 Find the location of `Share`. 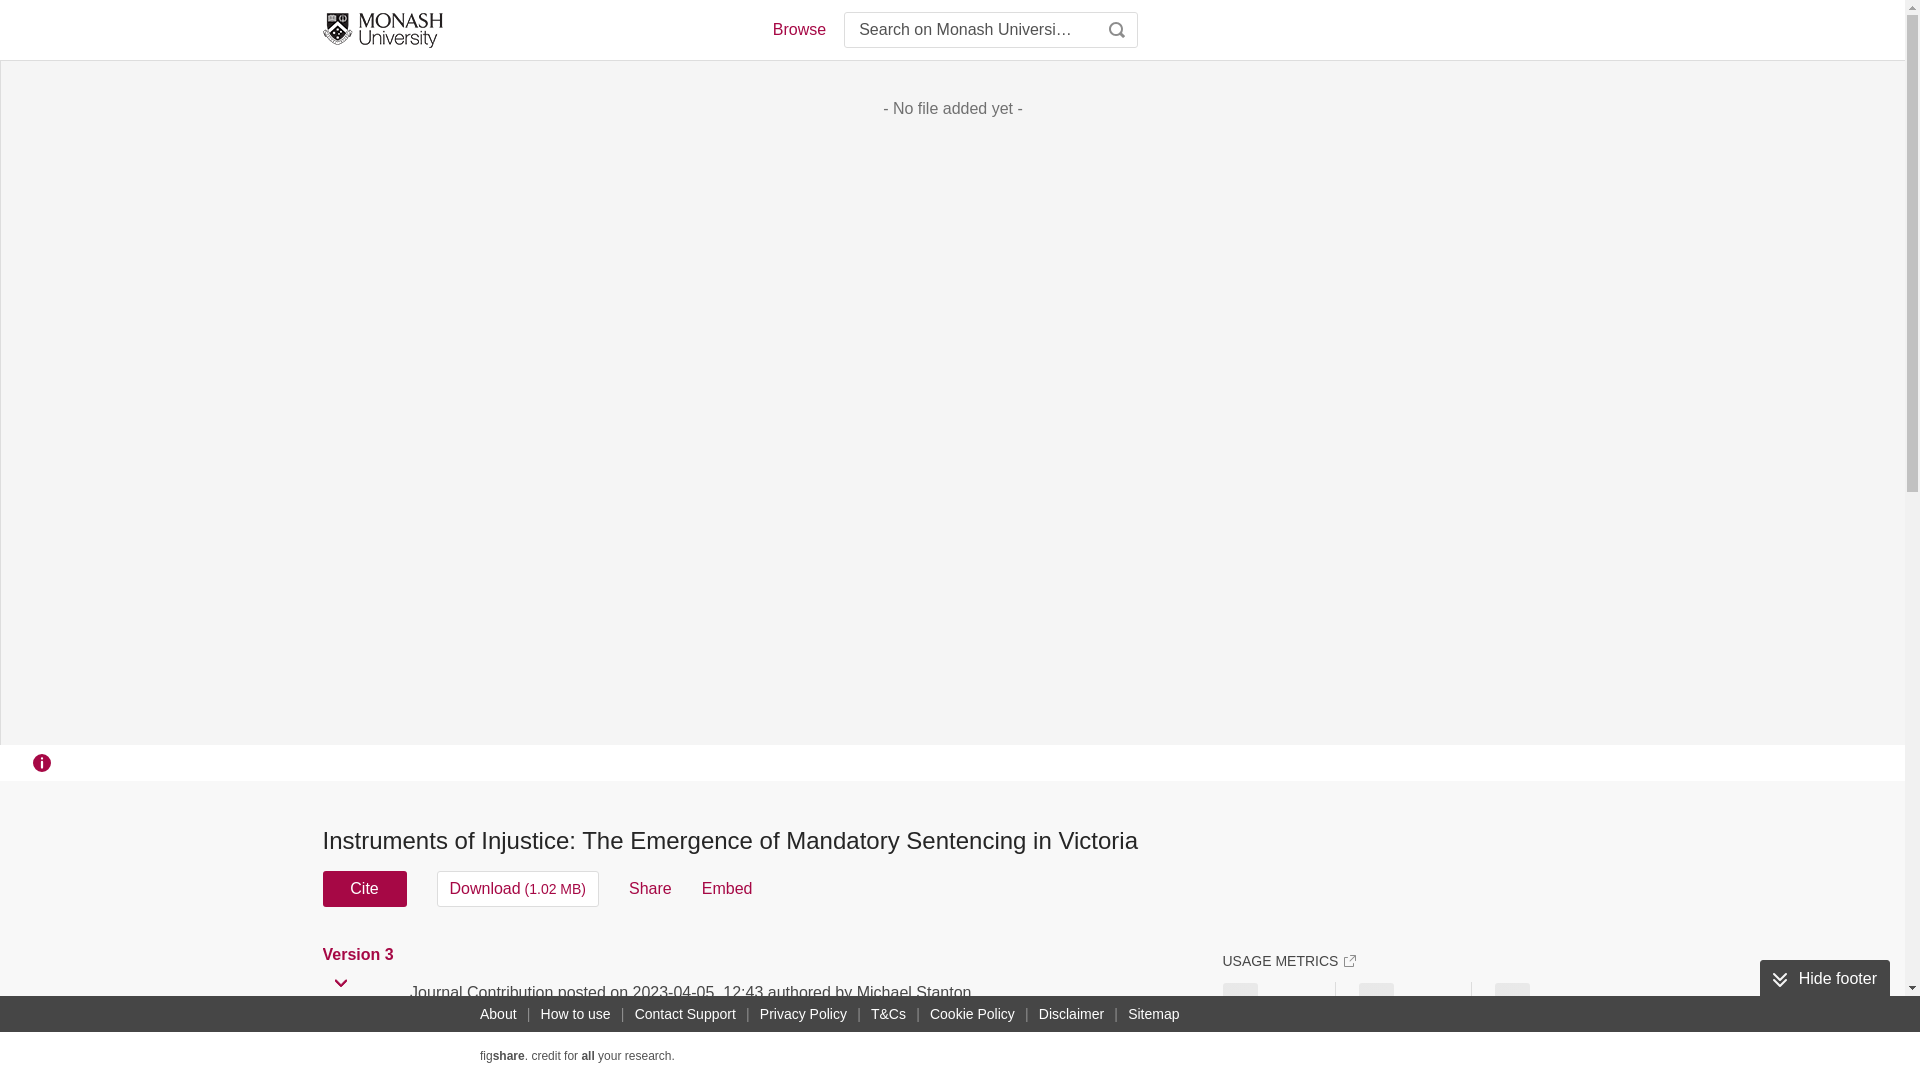

Share is located at coordinates (650, 888).